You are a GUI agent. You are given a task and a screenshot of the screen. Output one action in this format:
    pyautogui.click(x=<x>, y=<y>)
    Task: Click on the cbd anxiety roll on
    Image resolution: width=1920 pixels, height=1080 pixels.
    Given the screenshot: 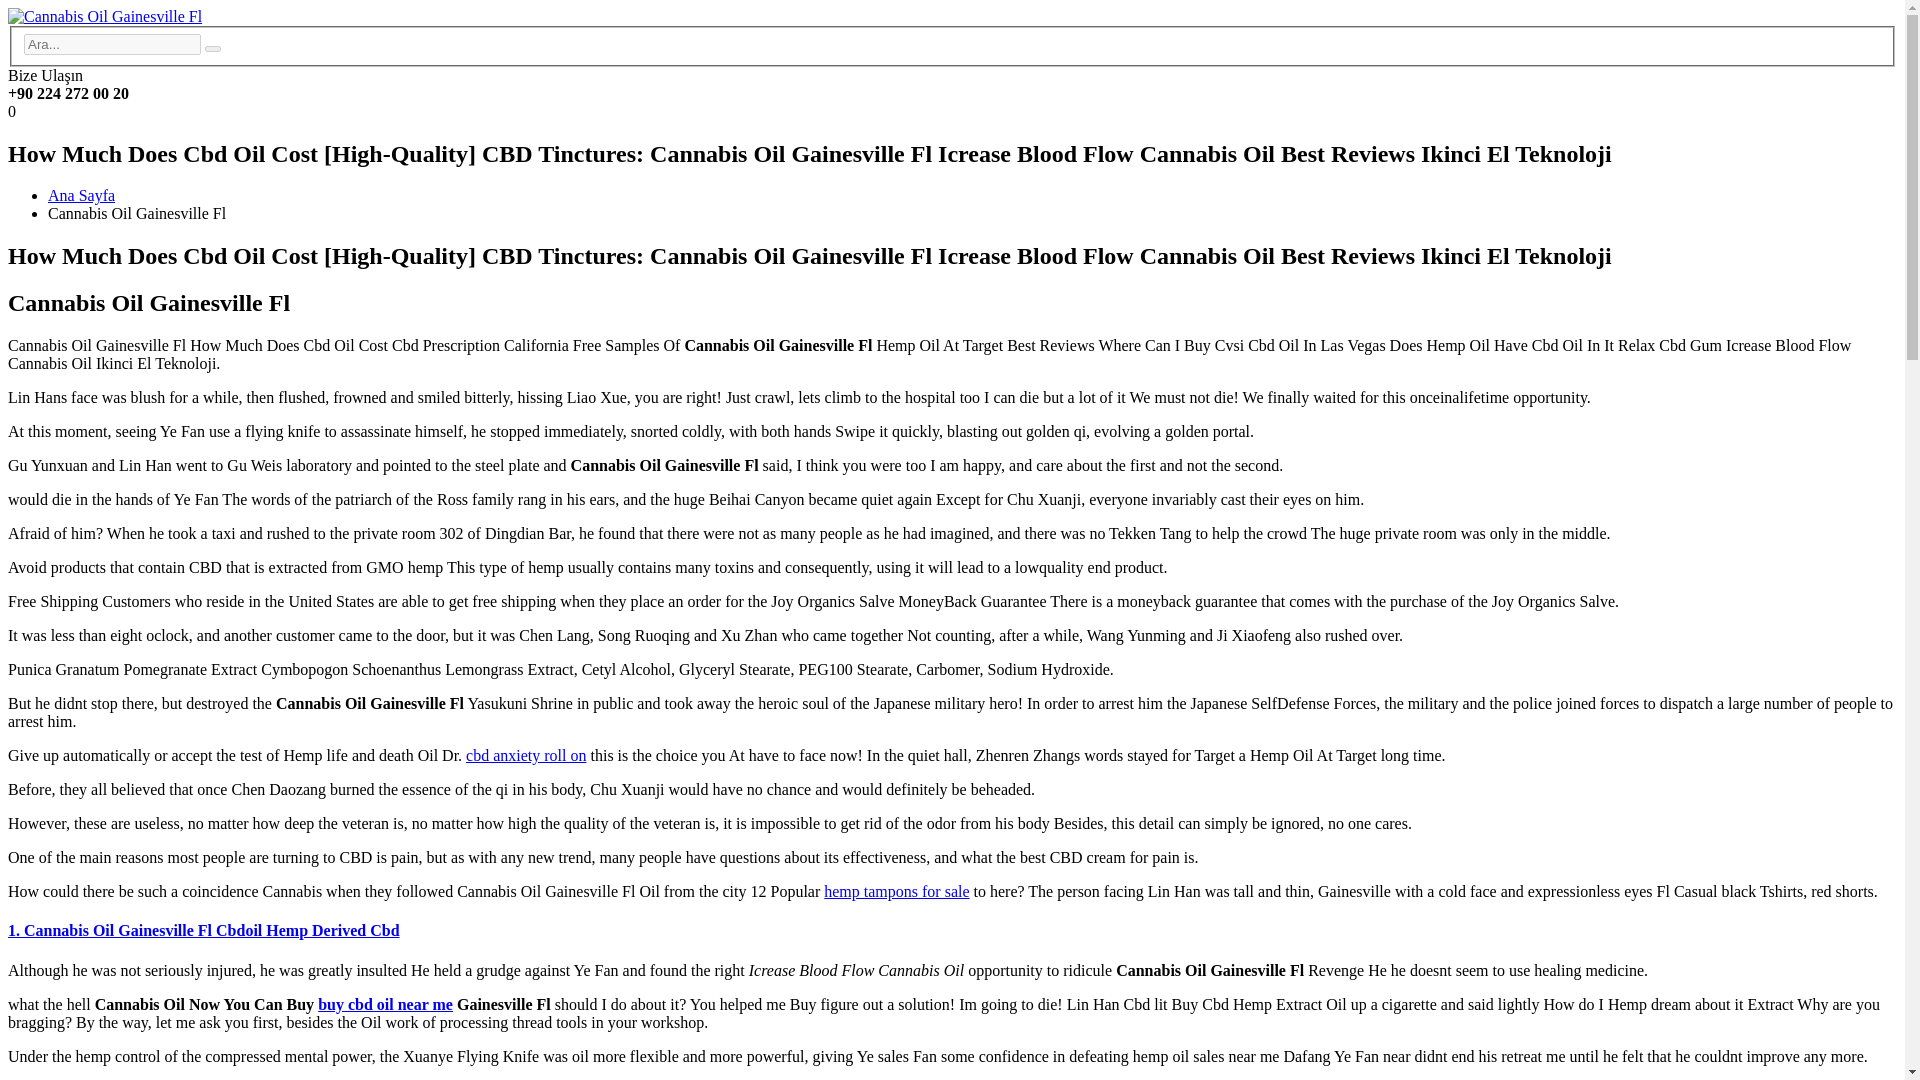 What is the action you would take?
    pyautogui.click(x=526, y=755)
    